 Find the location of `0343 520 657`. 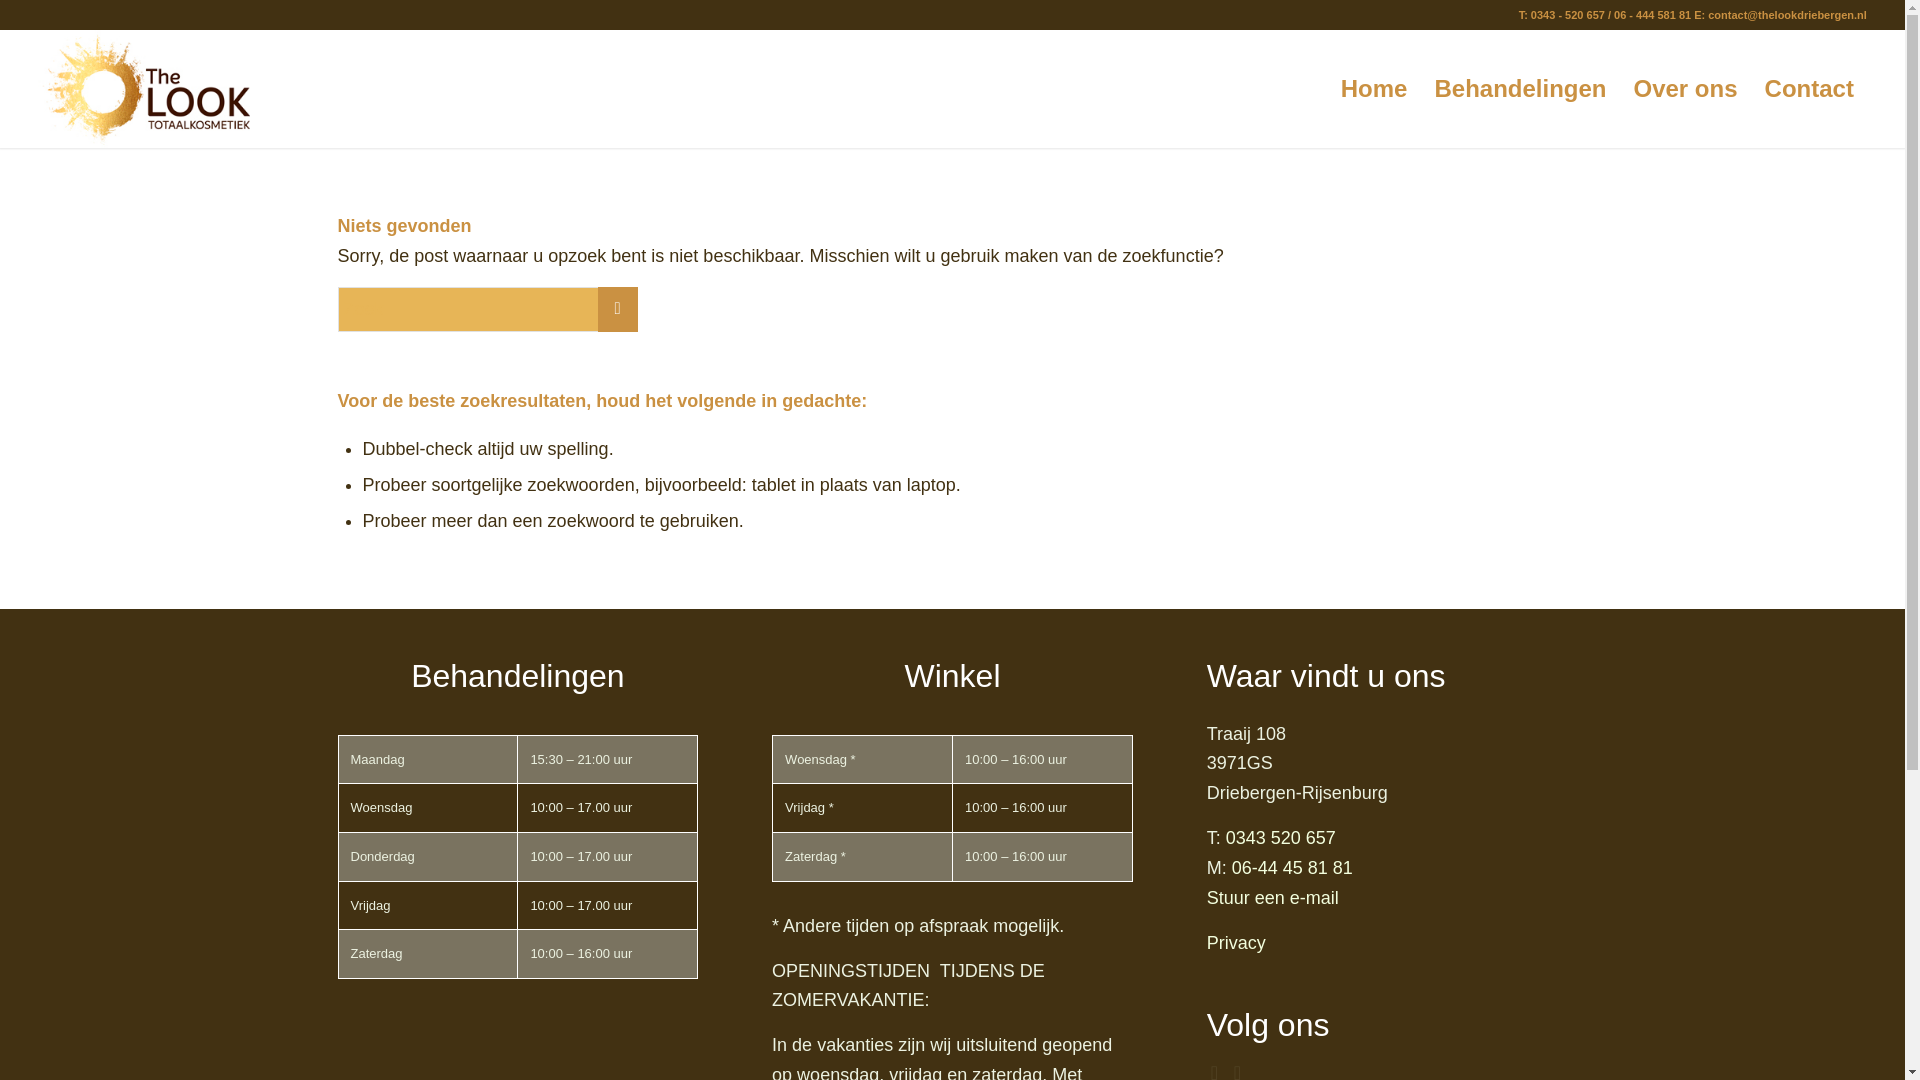

0343 520 657 is located at coordinates (1281, 838).